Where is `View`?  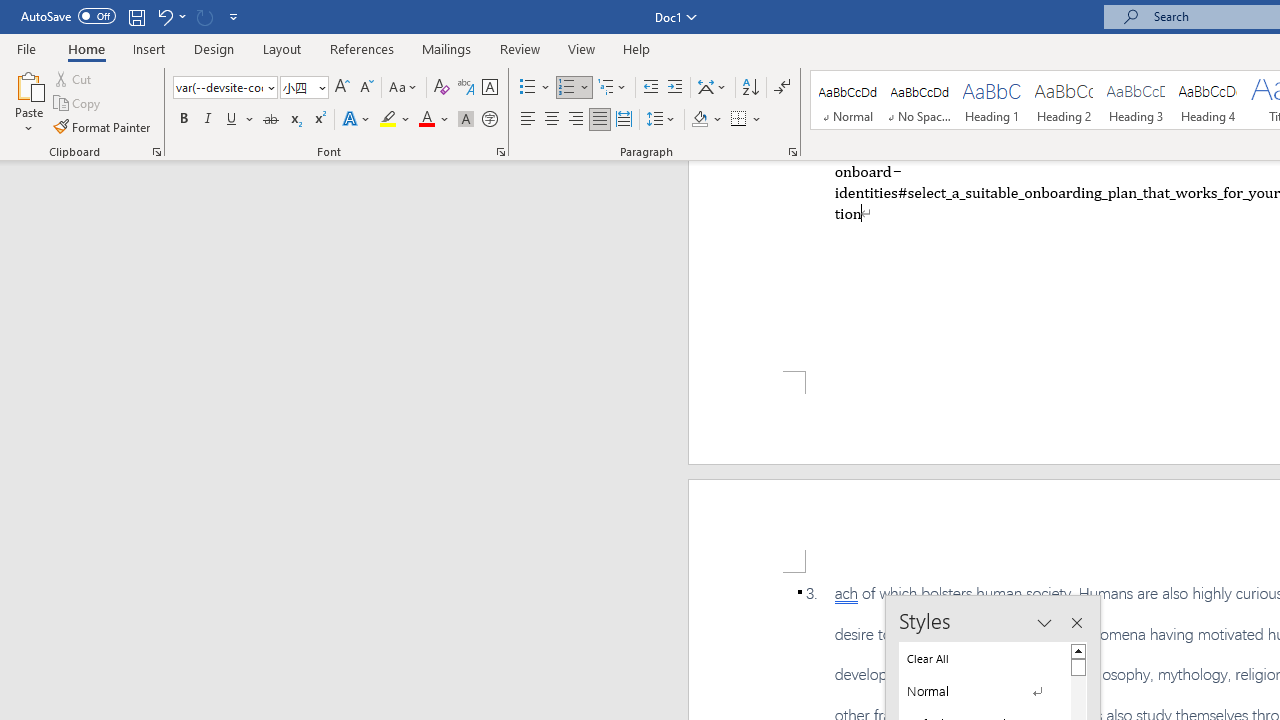
View is located at coordinates (582, 48).